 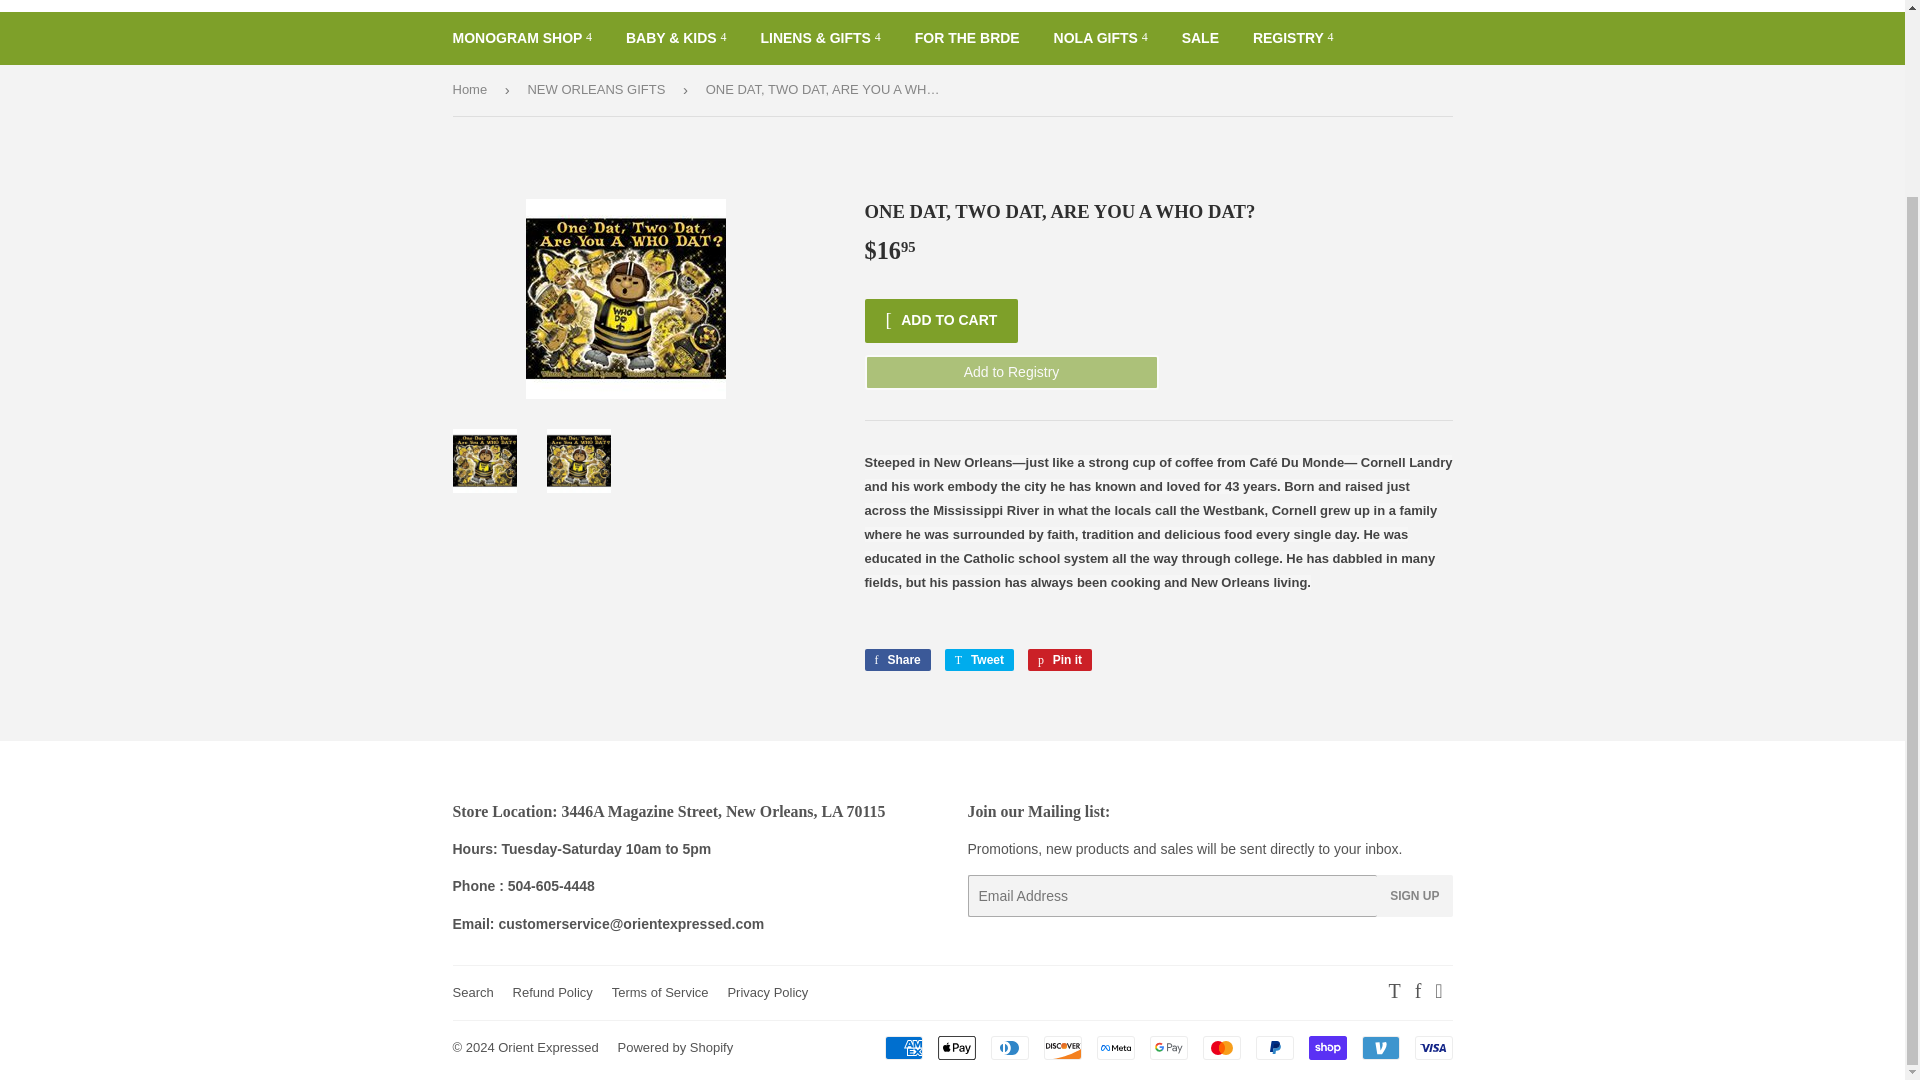 What do you see at coordinates (1326, 1047) in the screenshot?
I see `Shop Pay` at bounding box center [1326, 1047].